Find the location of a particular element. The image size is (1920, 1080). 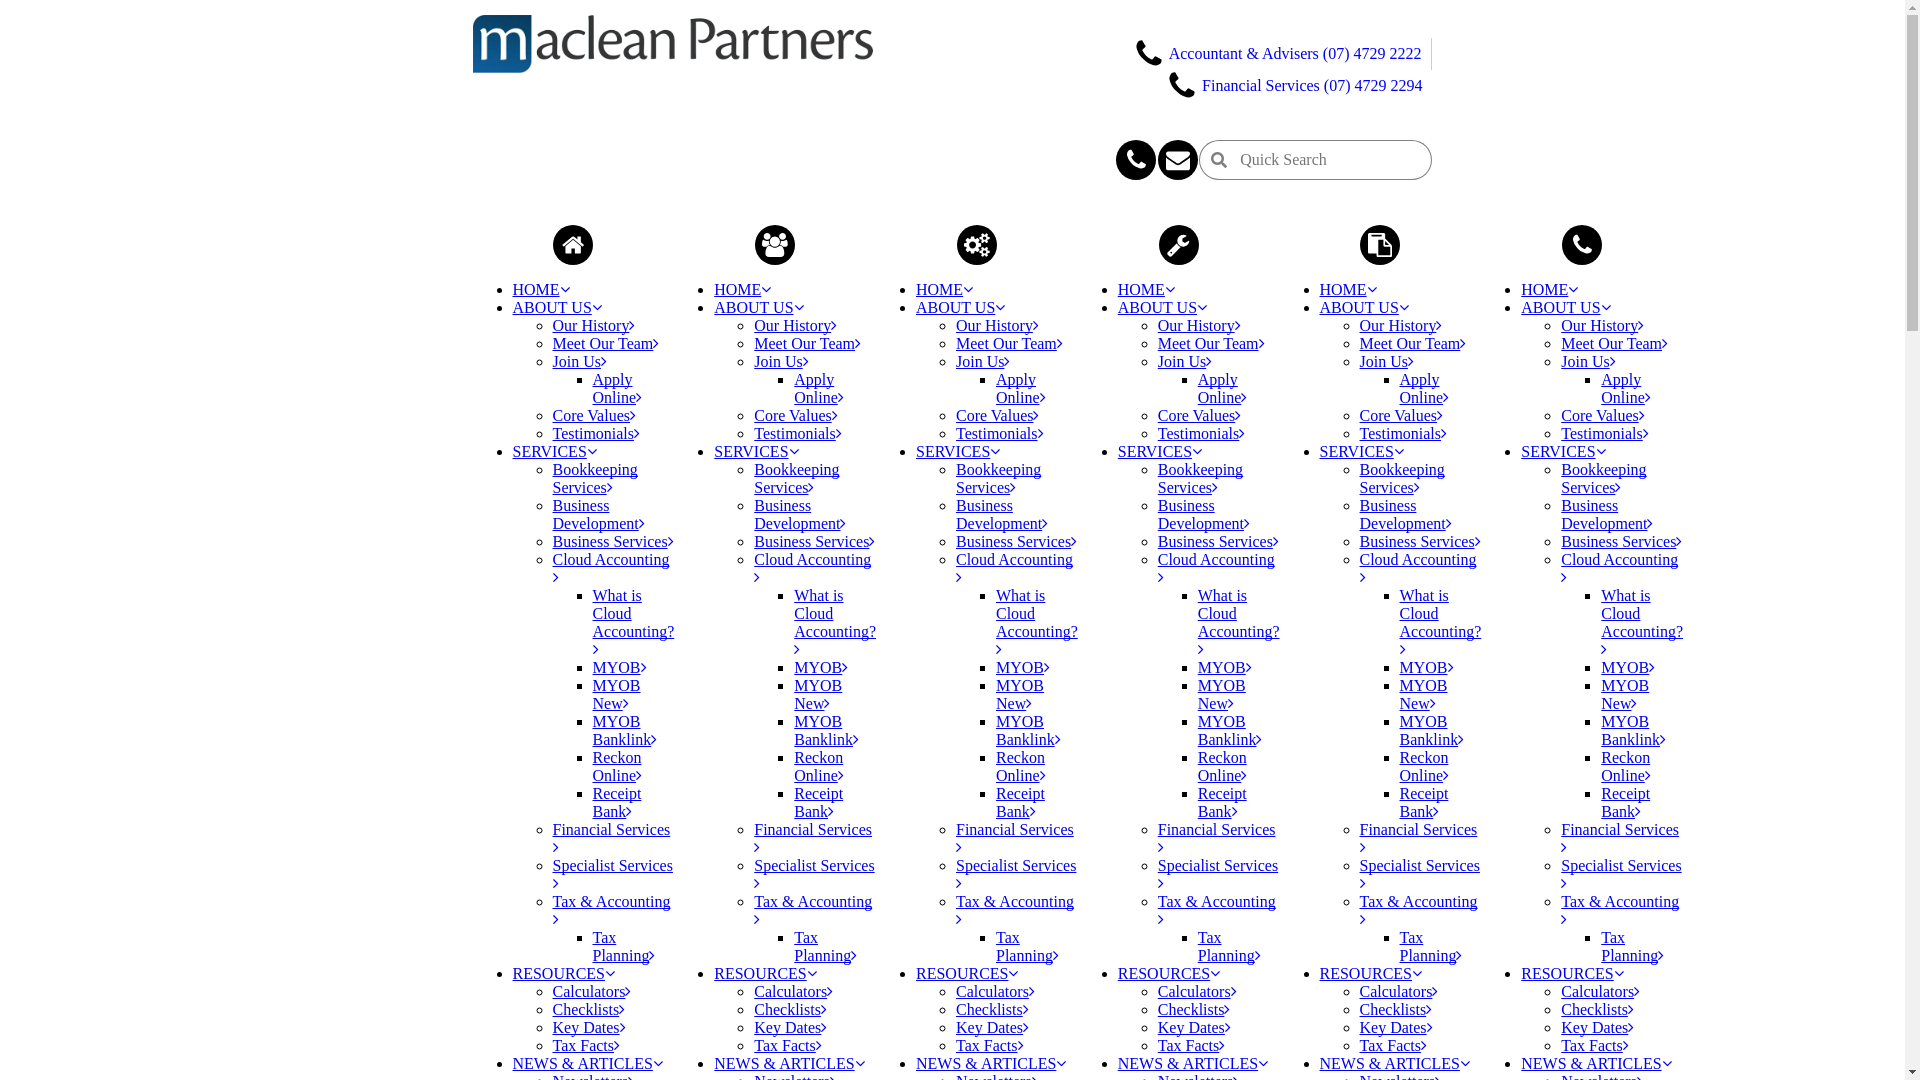

HOME is located at coordinates (540, 290).